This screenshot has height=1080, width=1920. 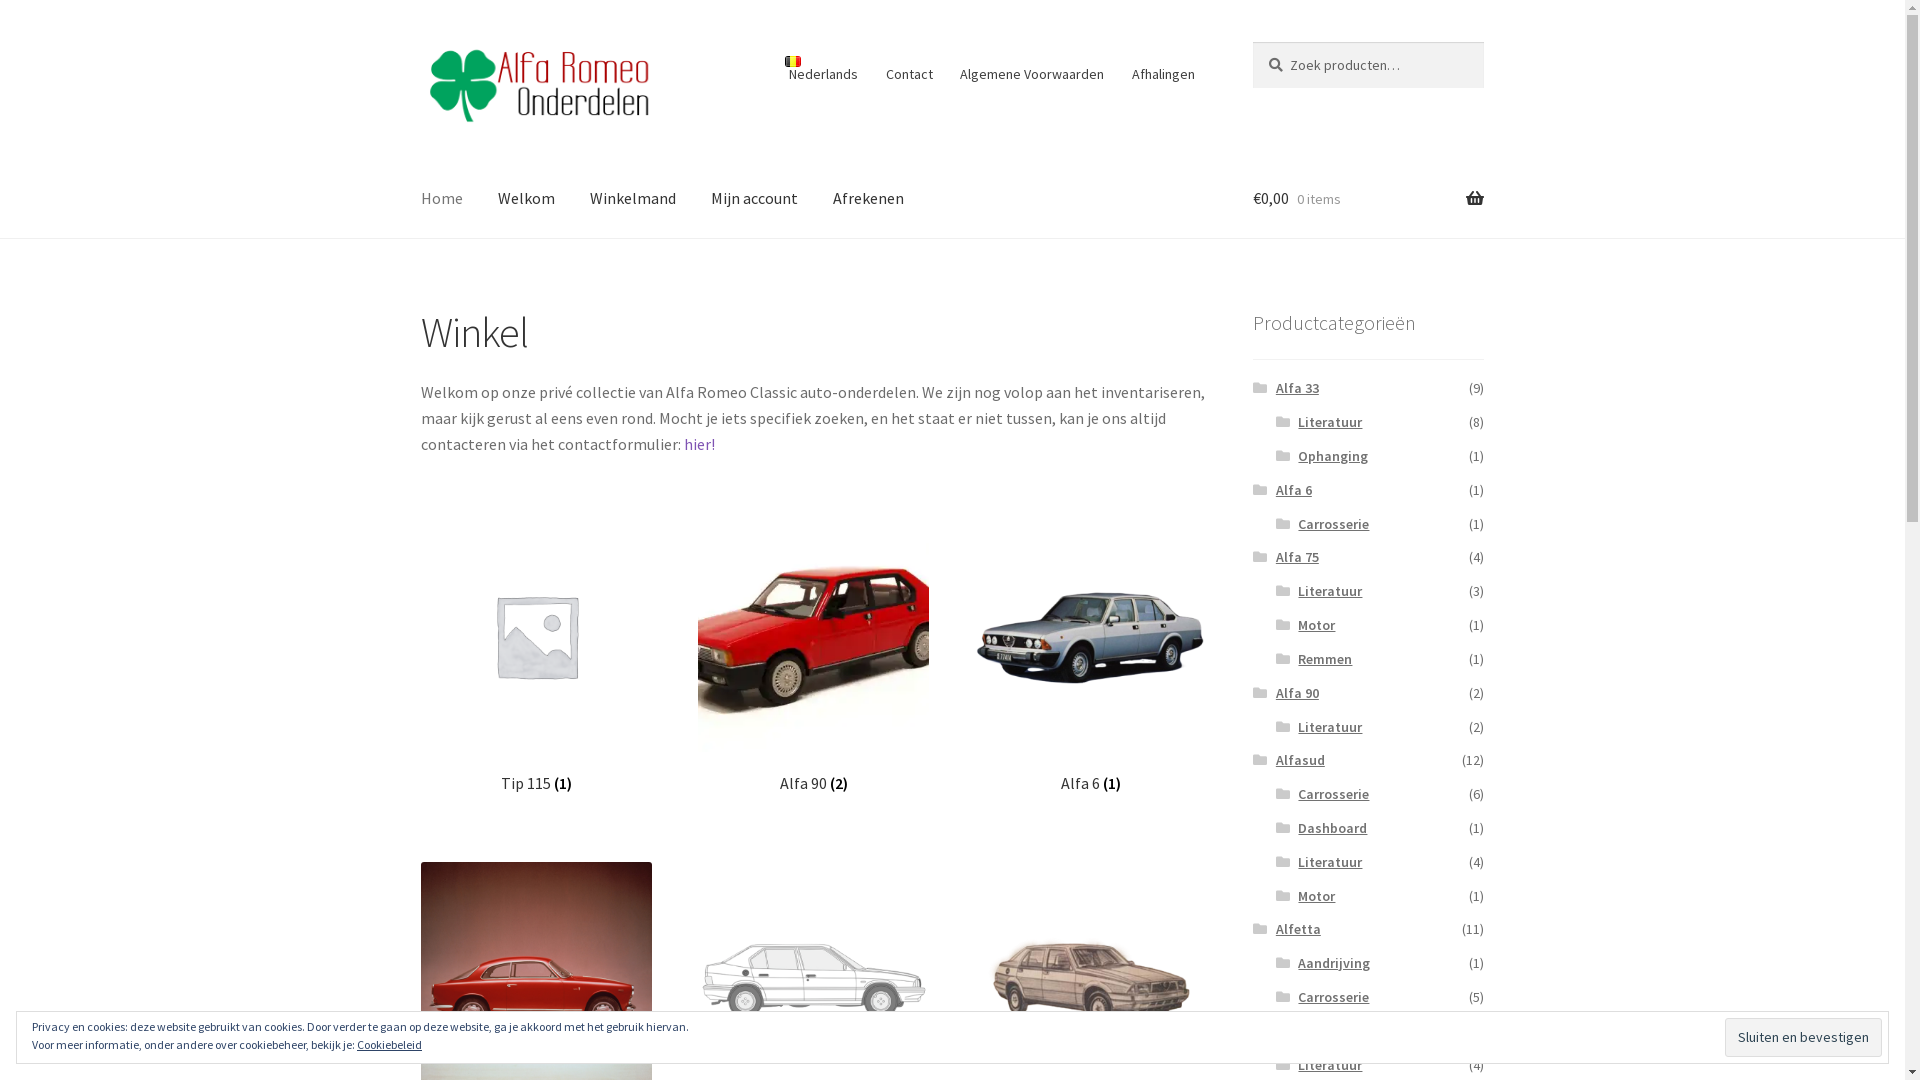 I want to click on Home, so click(x=442, y=199).